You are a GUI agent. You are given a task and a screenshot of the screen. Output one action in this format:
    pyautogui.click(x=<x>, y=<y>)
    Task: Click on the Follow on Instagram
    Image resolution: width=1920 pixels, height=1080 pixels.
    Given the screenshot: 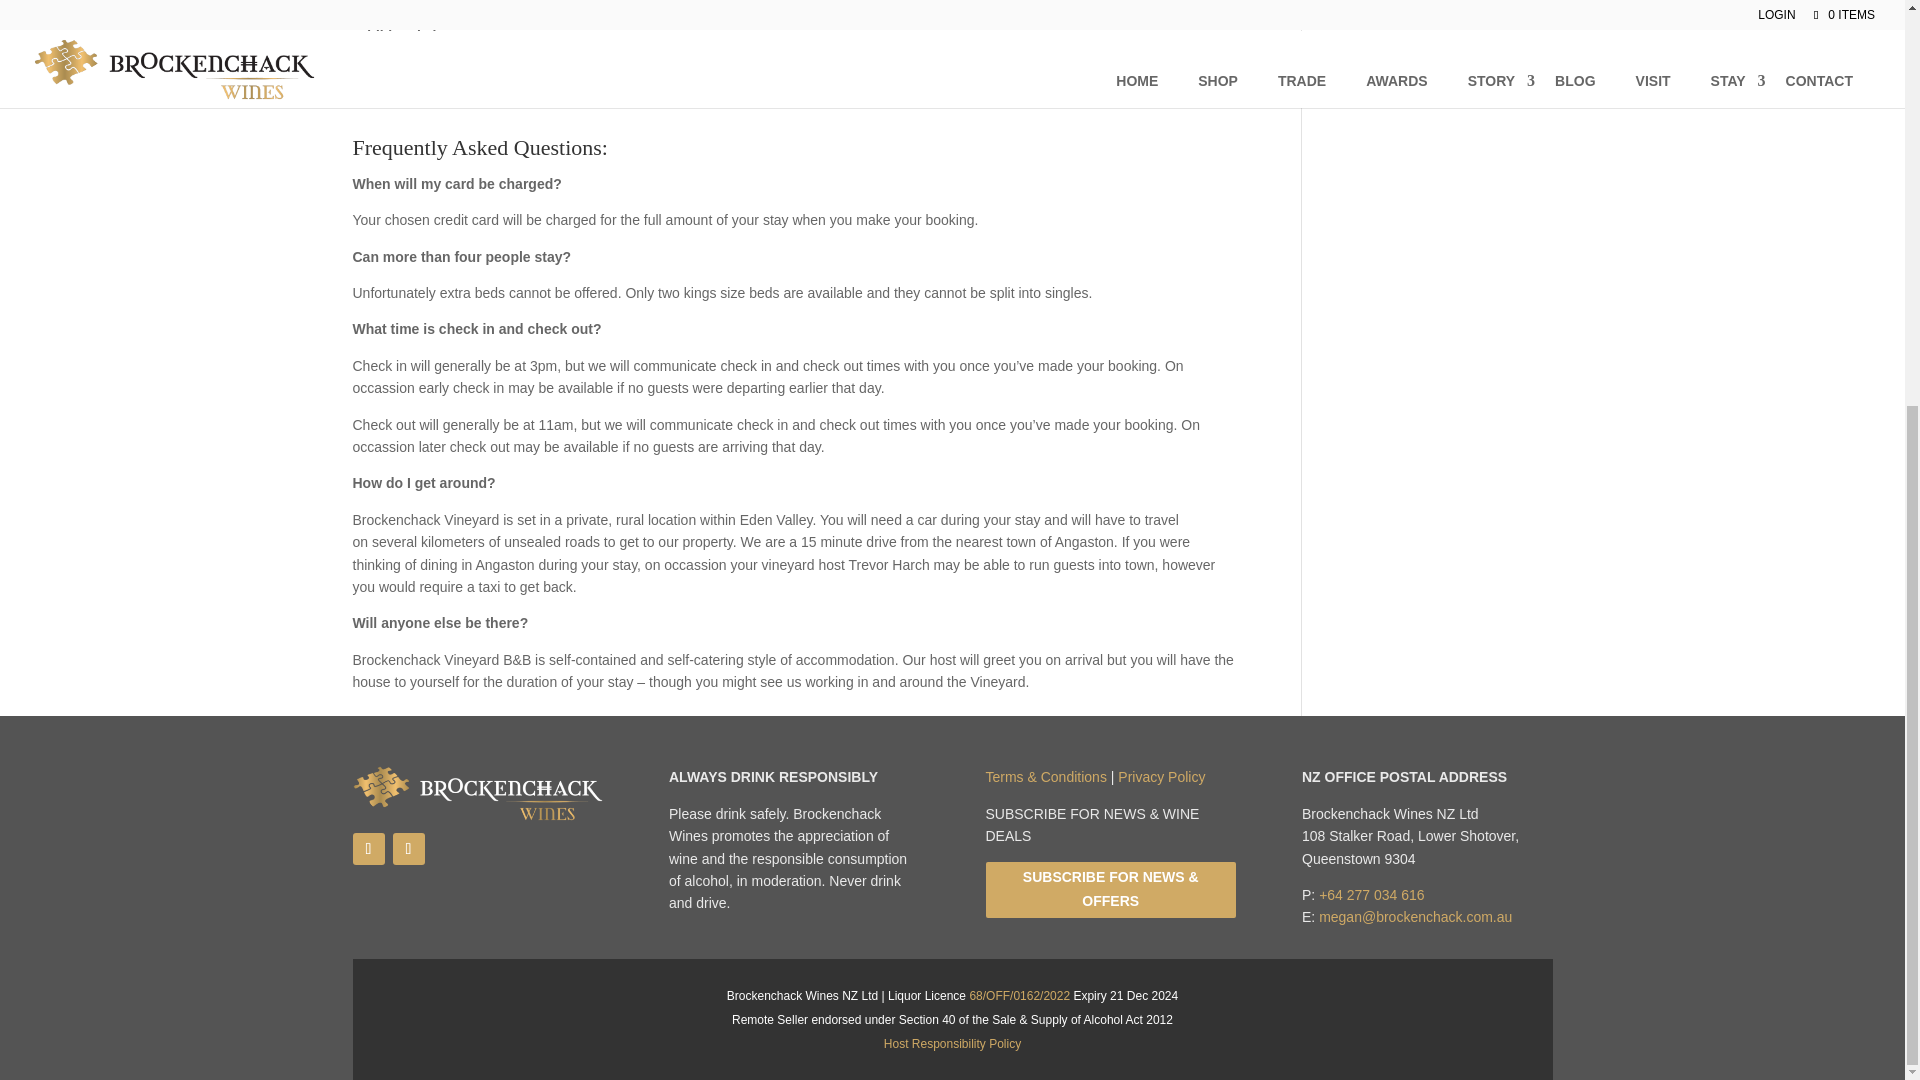 What is the action you would take?
    pyautogui.click(x=408, y=848)
    